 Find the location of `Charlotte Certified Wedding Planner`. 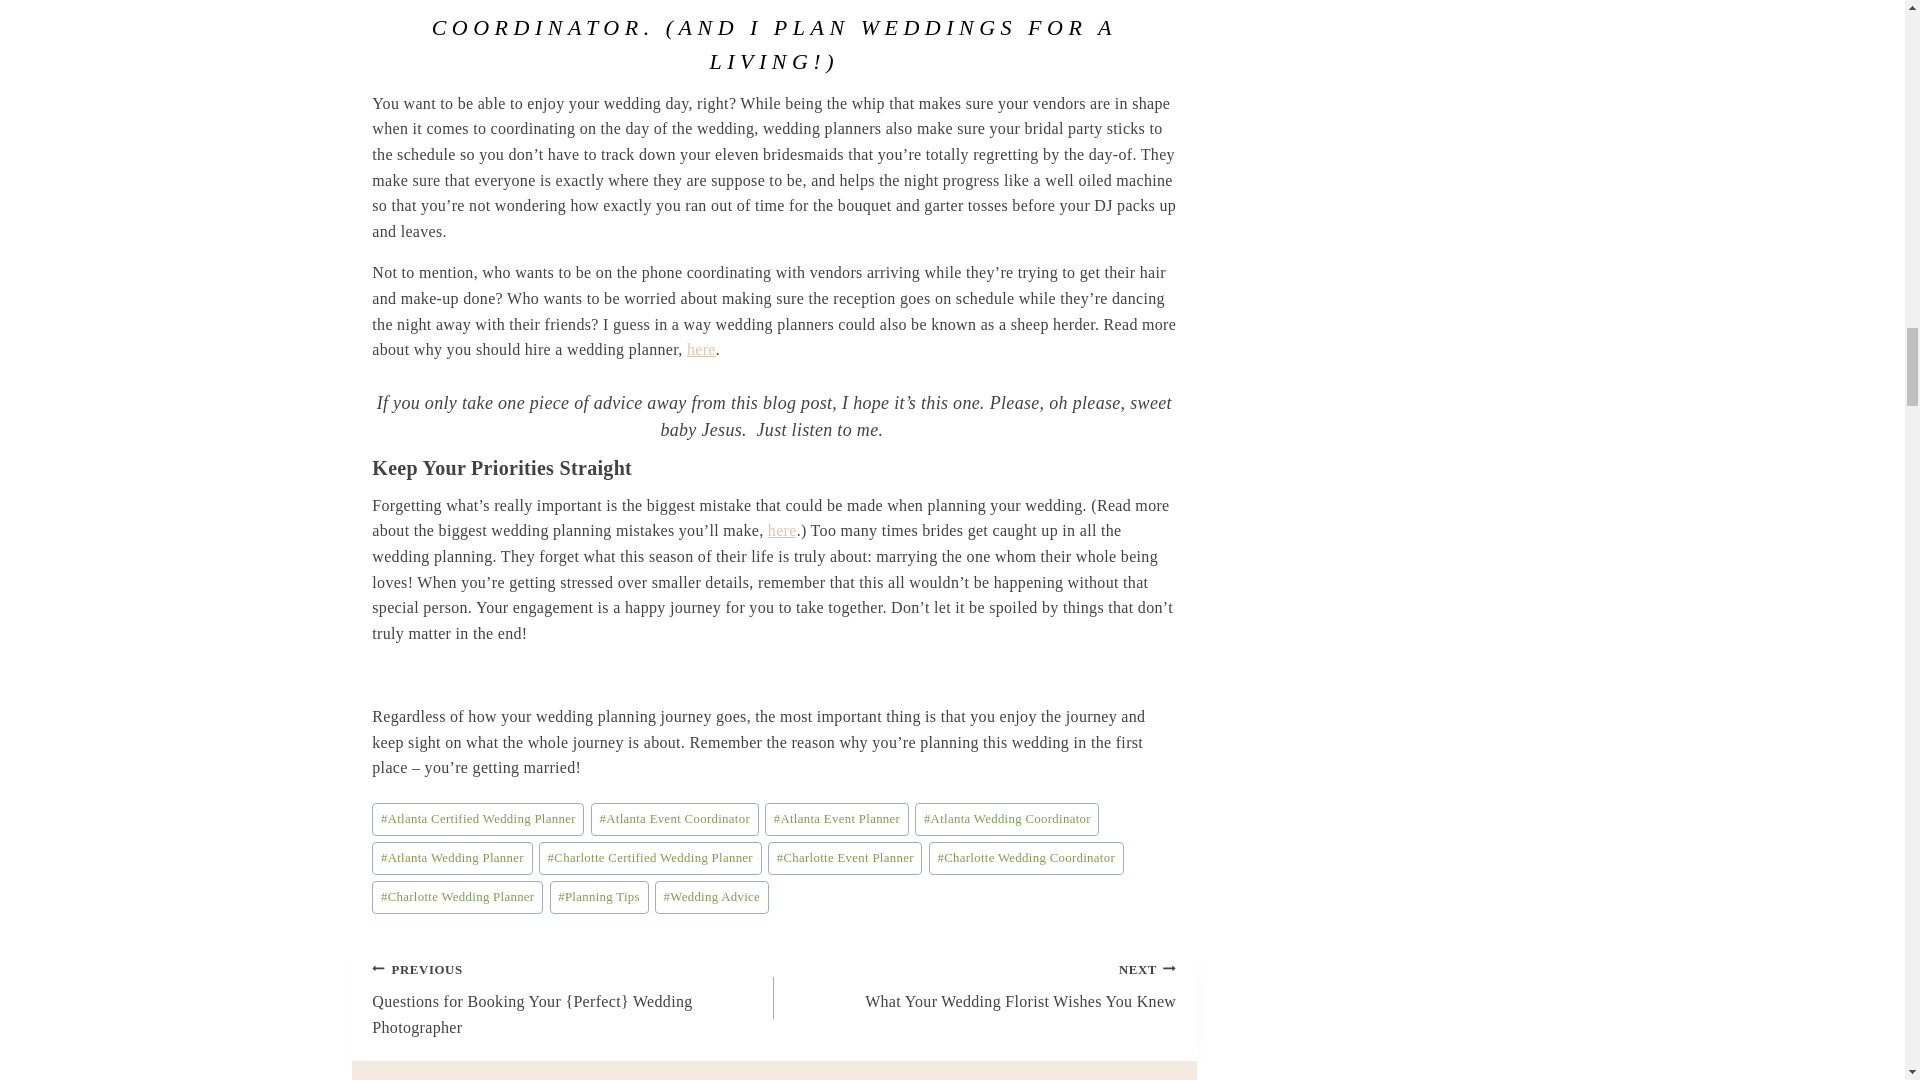

Charlotte Certified Wedding Planner is located at coordinates (650, 858).